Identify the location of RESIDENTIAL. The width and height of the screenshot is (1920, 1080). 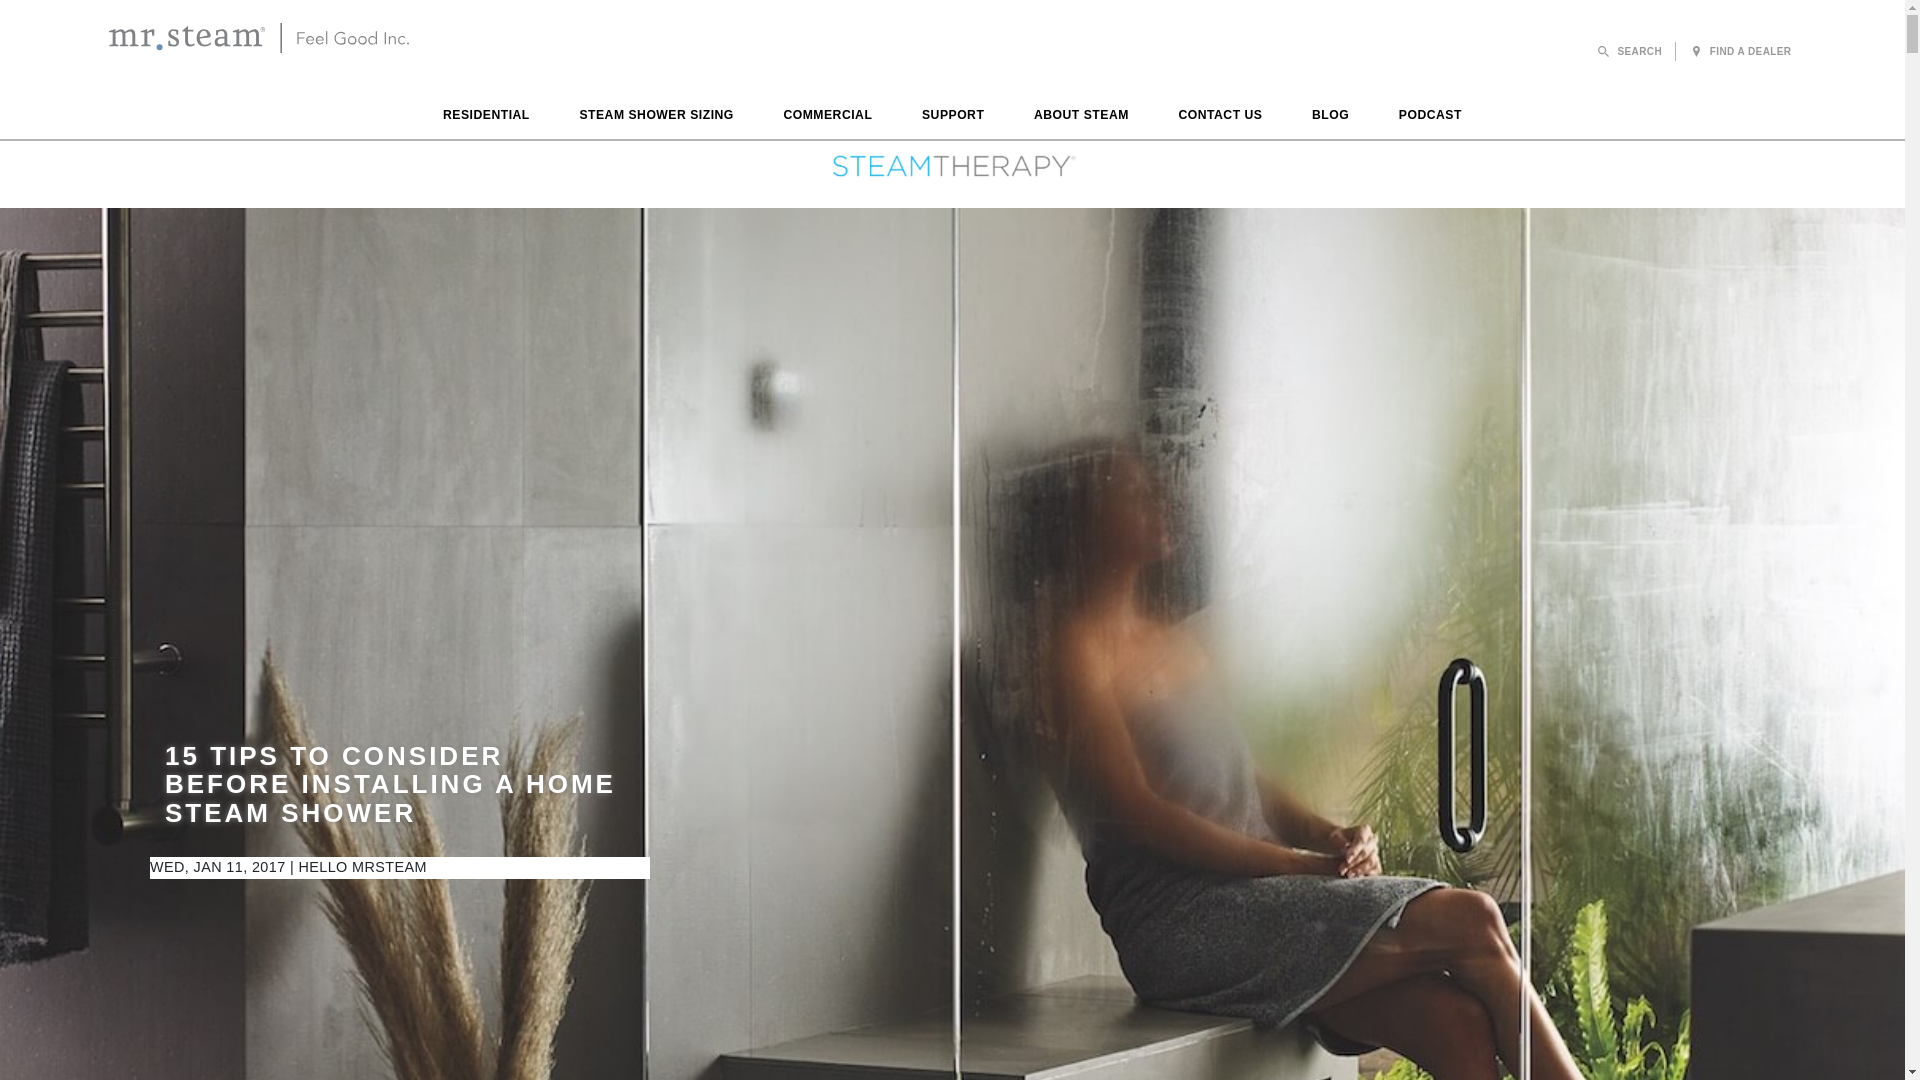
(486, 118).